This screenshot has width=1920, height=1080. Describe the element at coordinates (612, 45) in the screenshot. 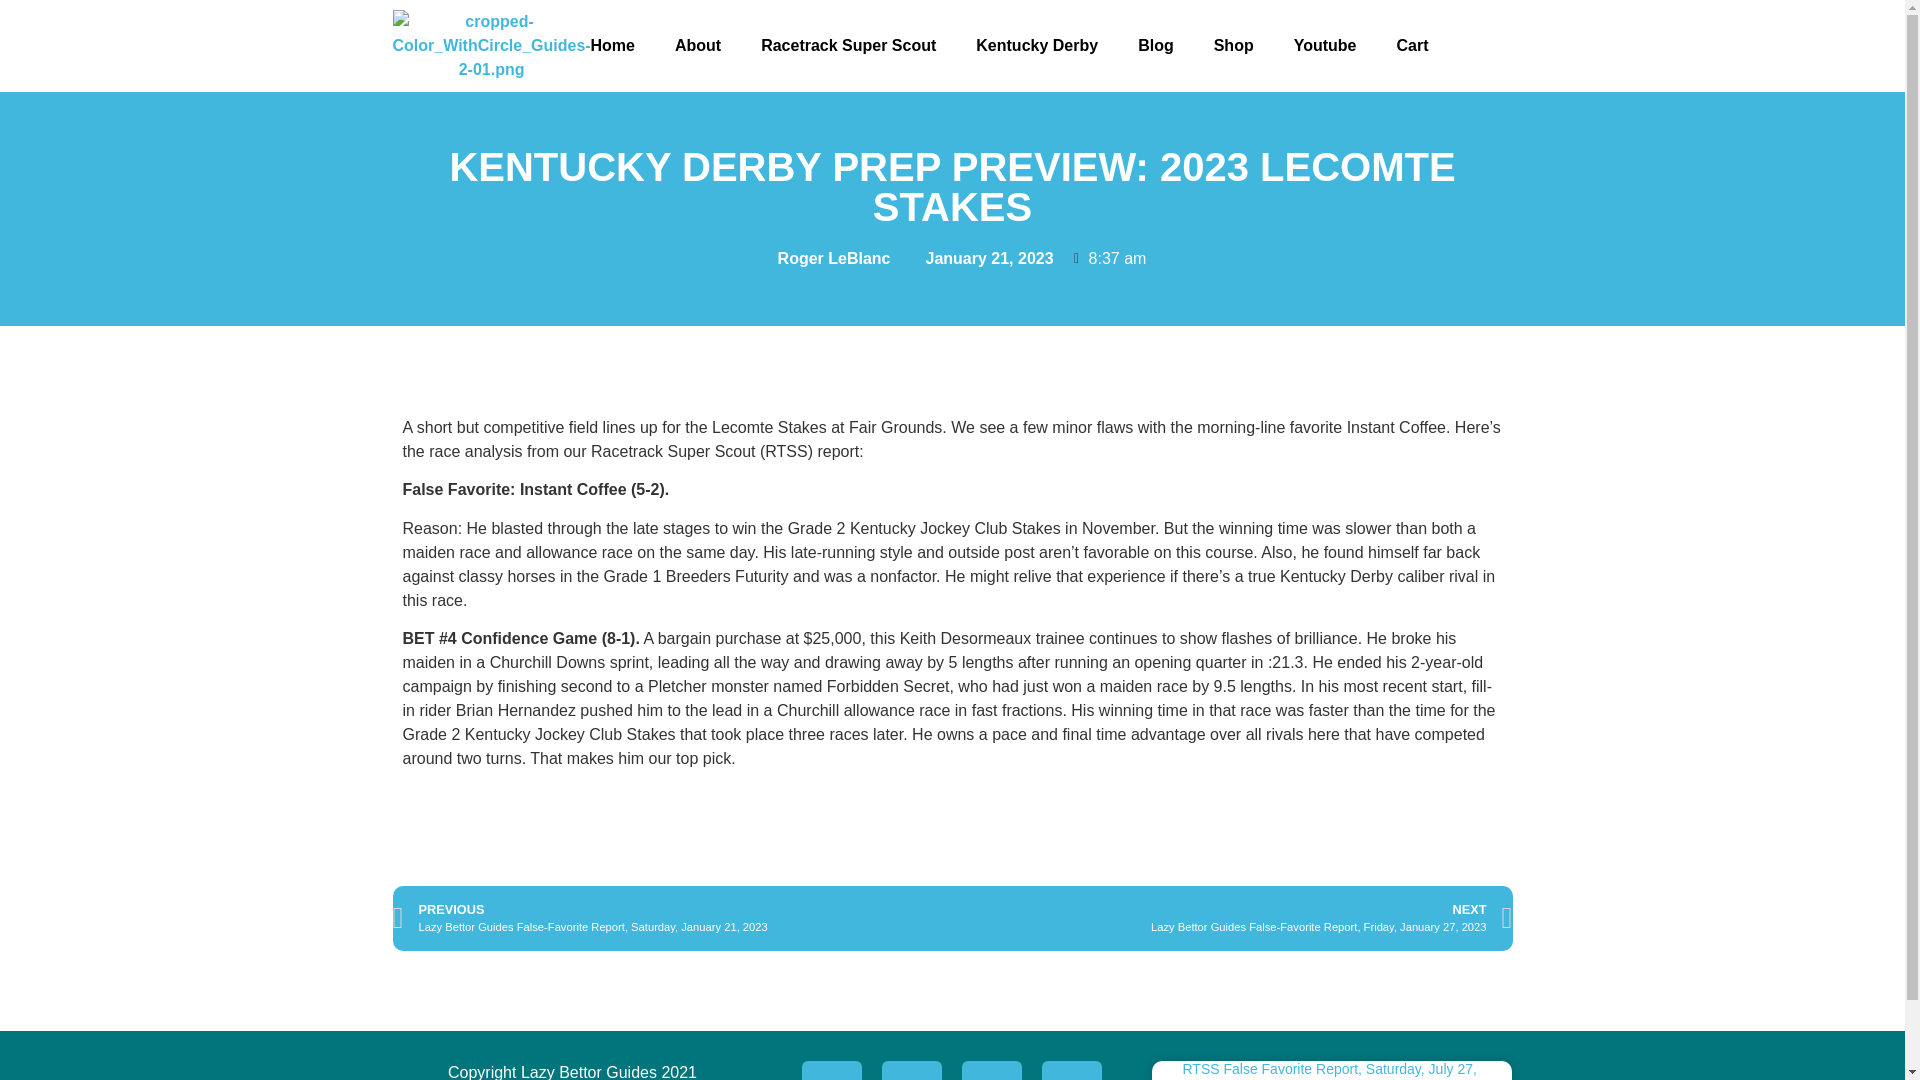

I see `Home` at that location.